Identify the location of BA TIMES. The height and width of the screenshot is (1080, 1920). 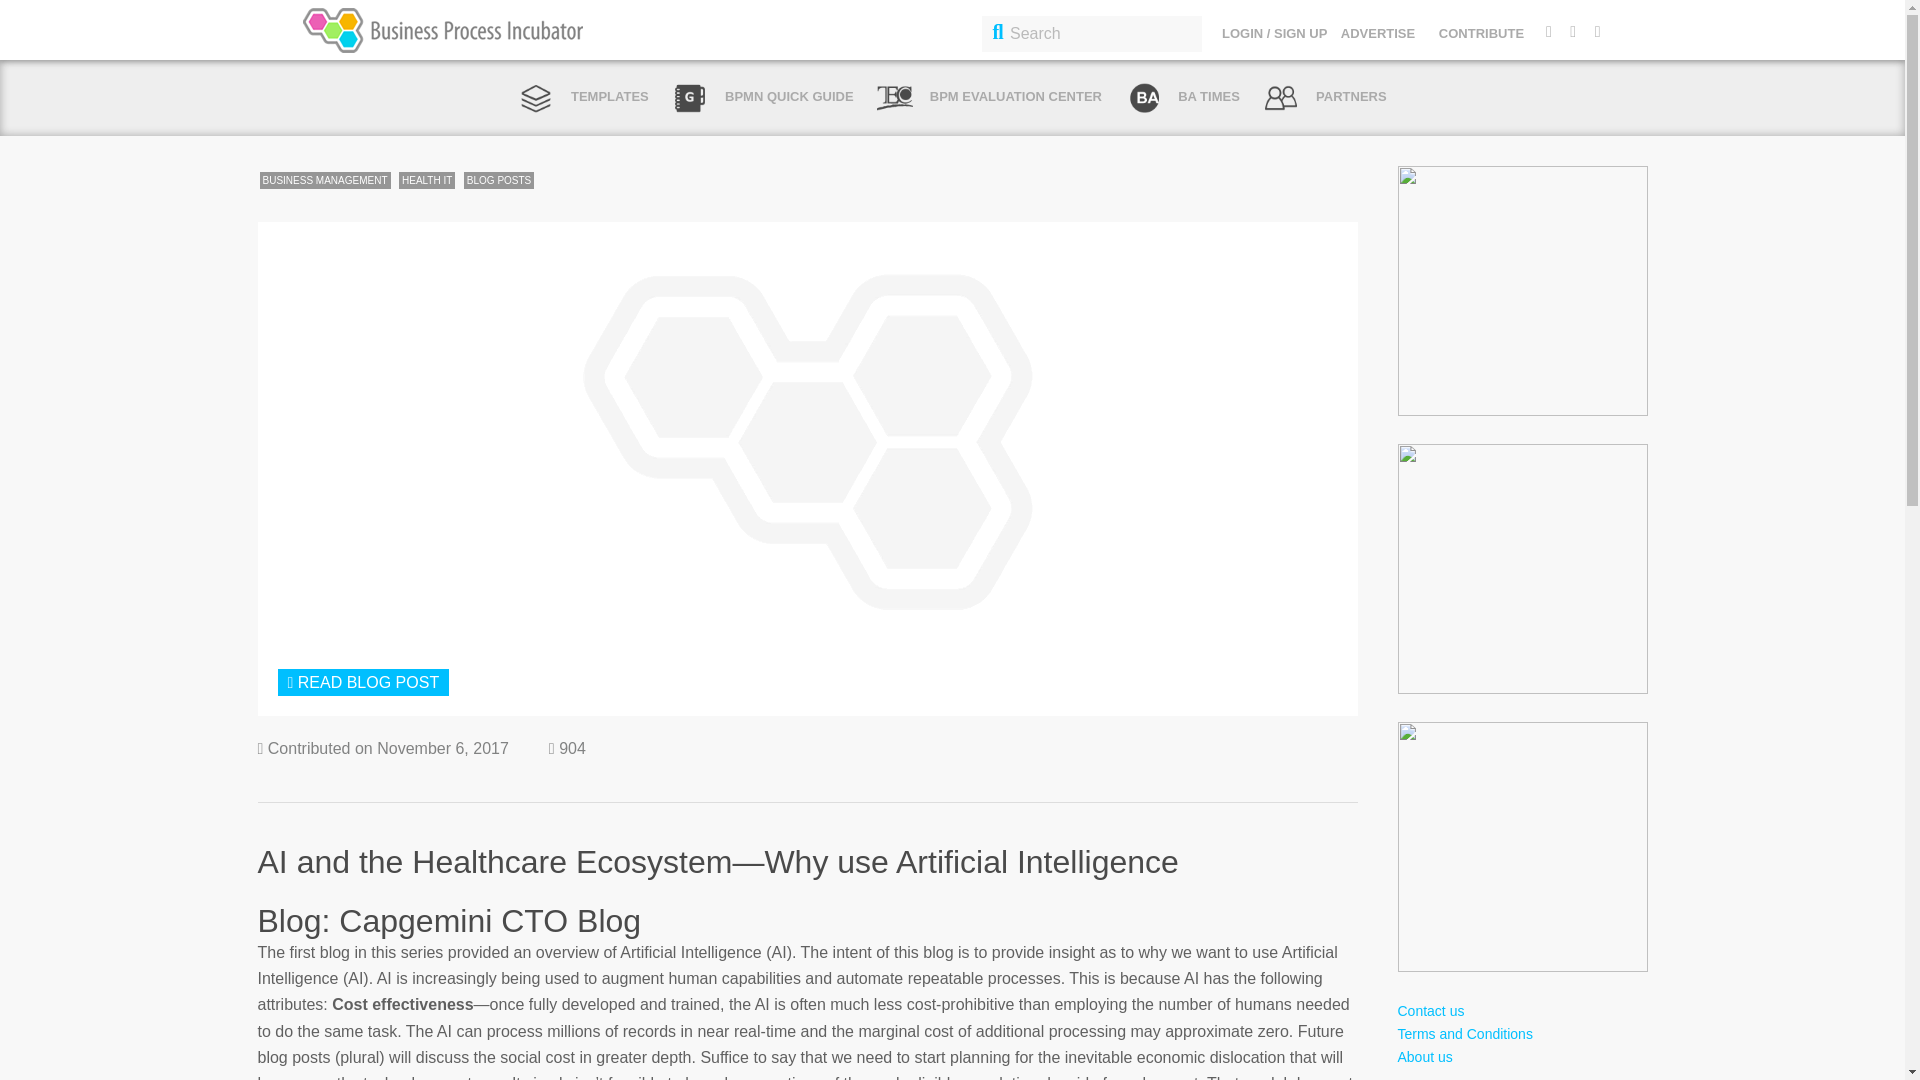
(1182, 96).